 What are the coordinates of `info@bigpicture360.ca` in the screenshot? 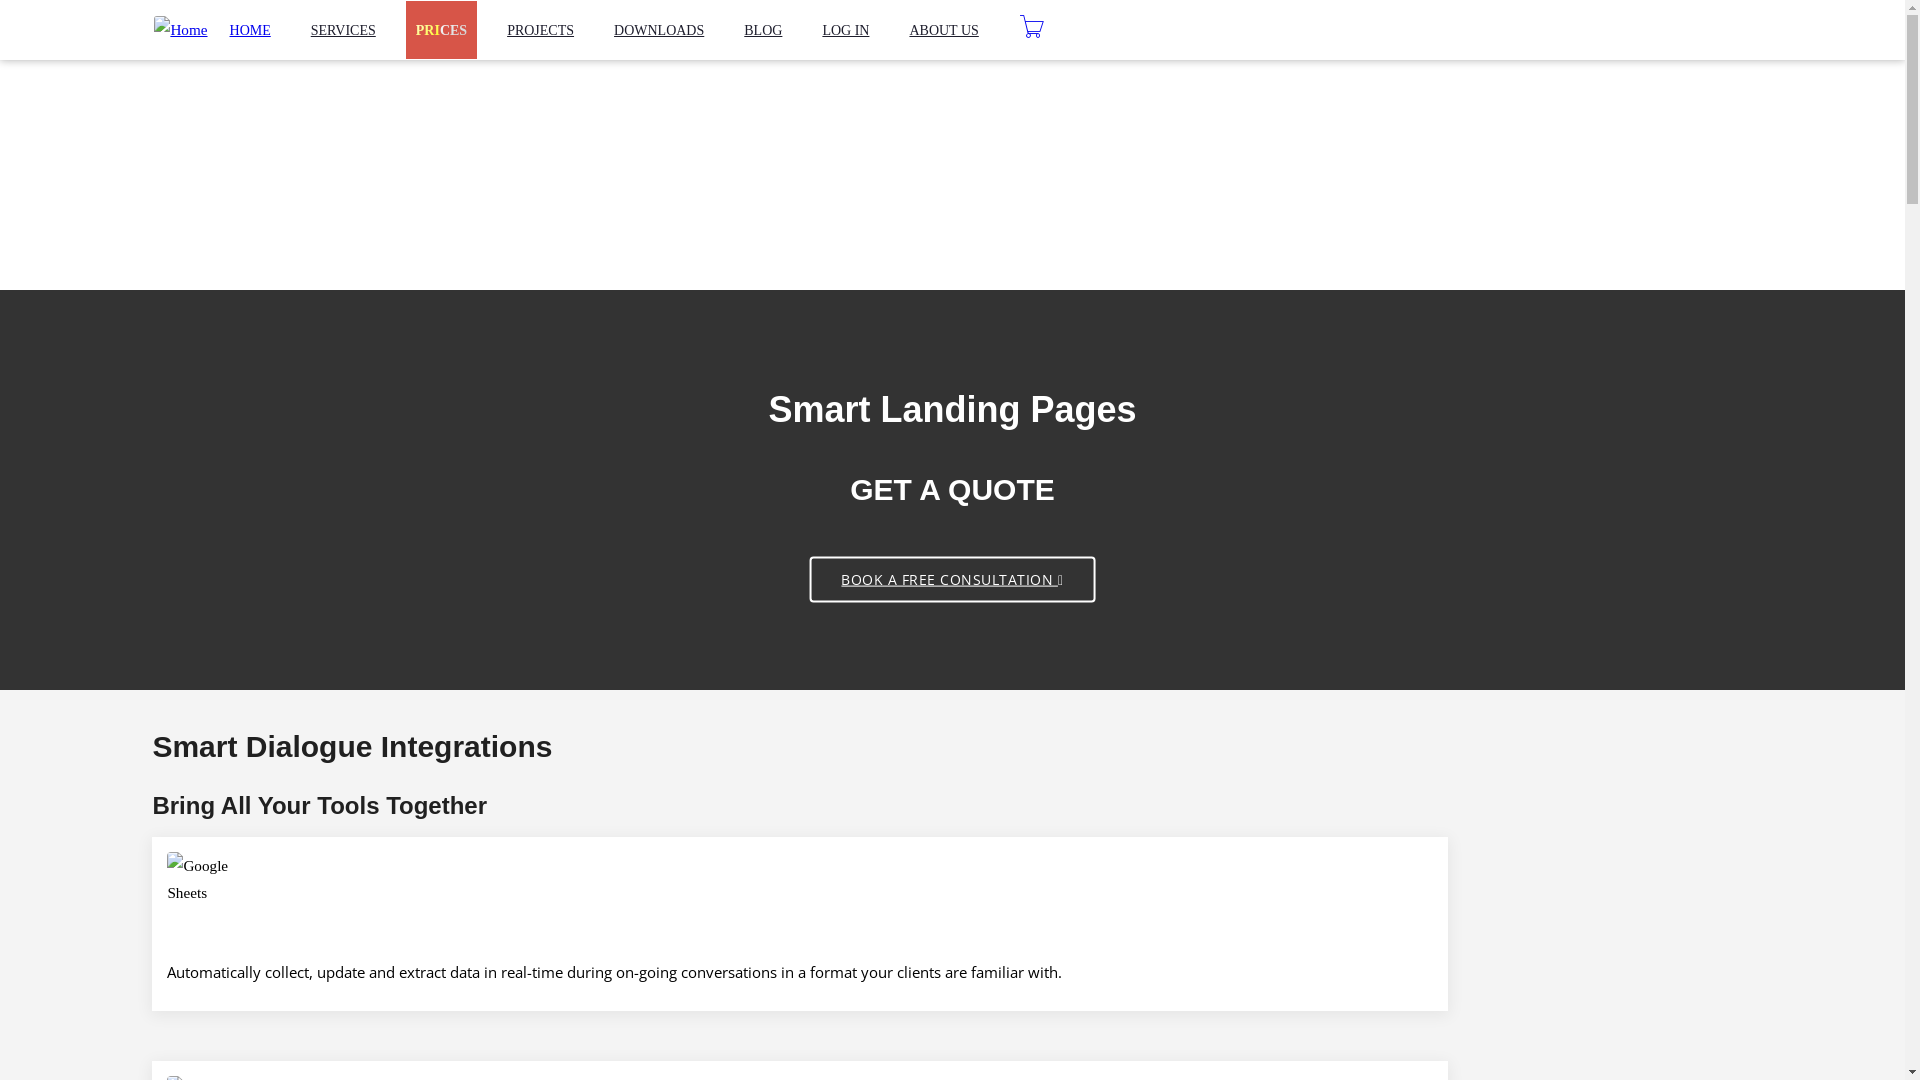 It's located at (344, 22).